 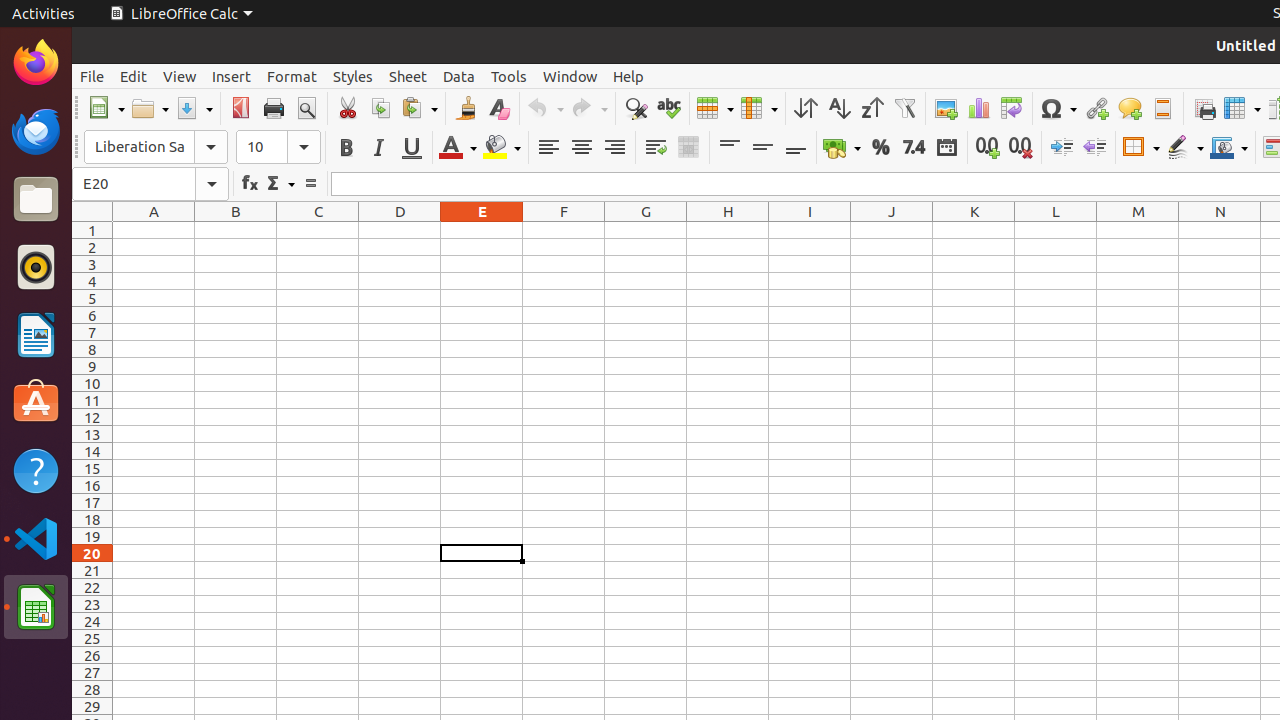 I want to click on Freeze Rows and Columns, so click(x=1242, y=108).